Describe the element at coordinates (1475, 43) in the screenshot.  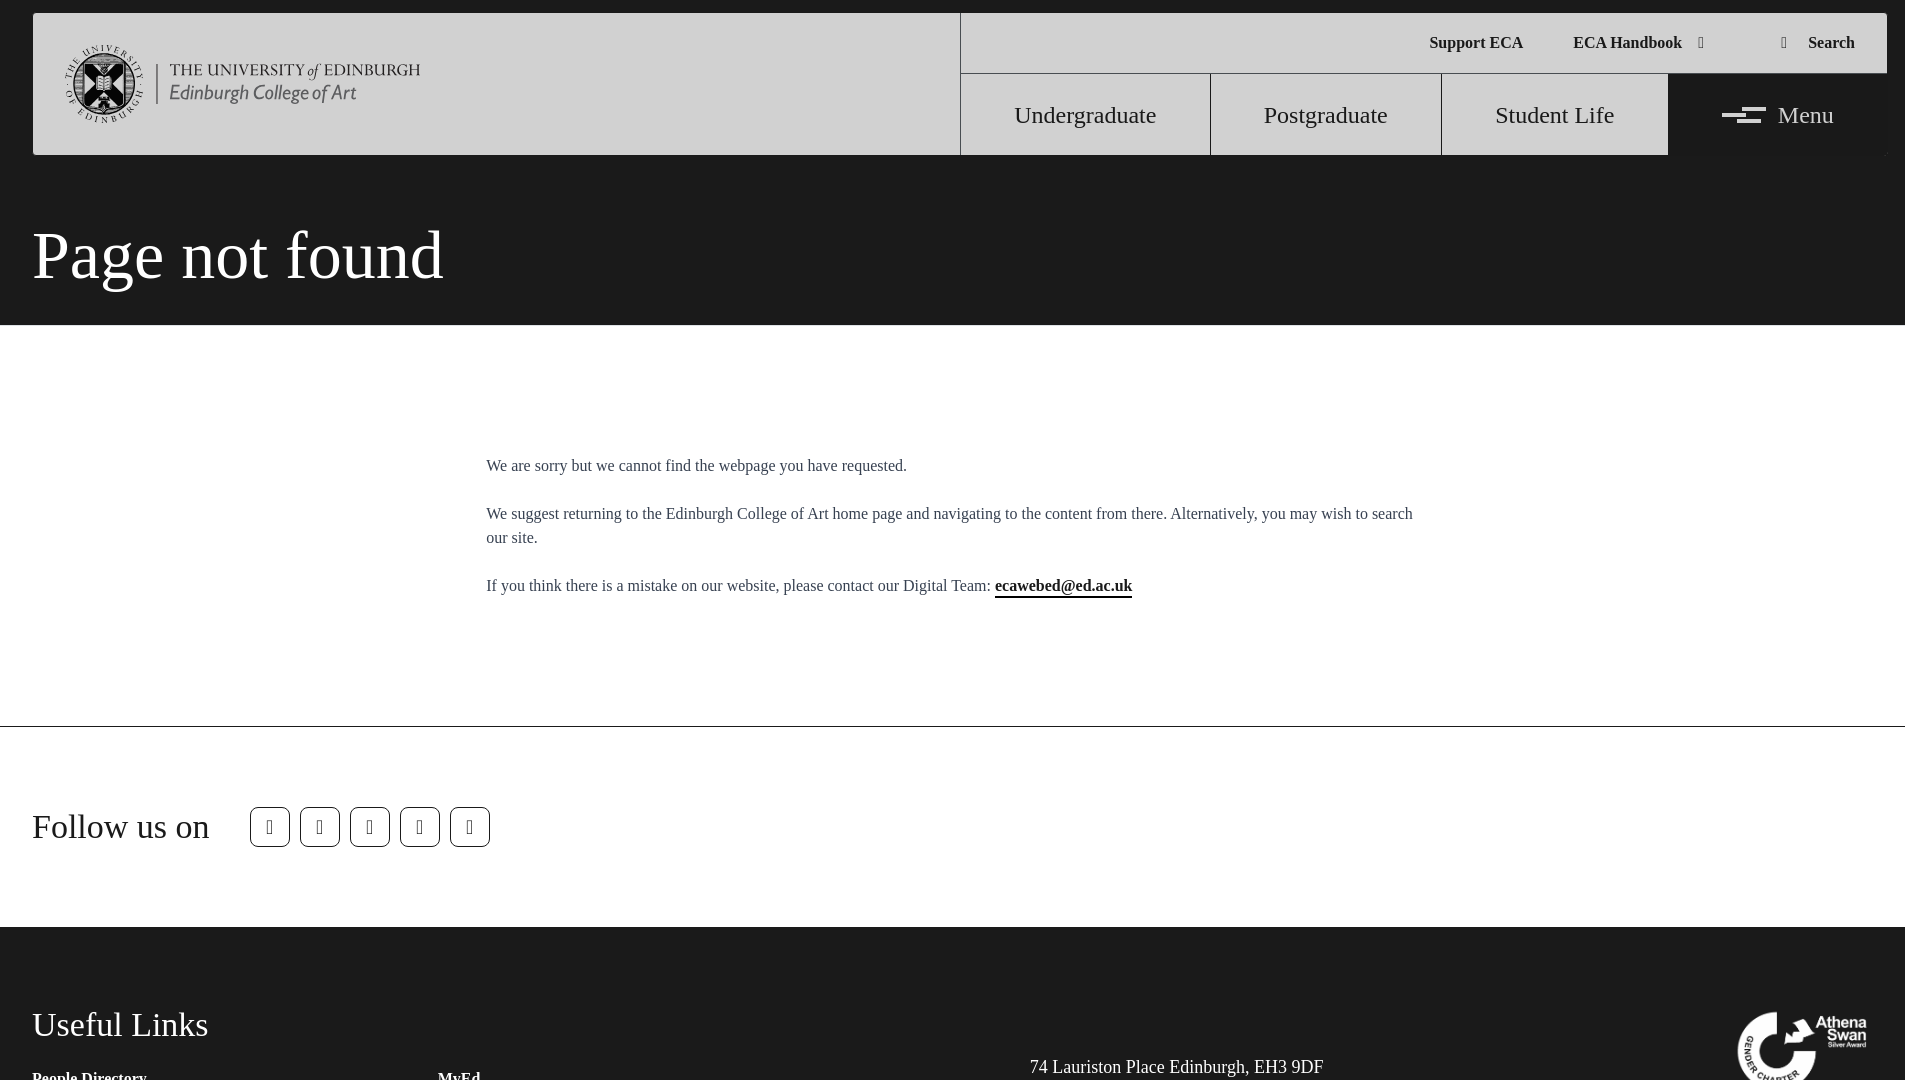
I see `Support ECA` at that location.